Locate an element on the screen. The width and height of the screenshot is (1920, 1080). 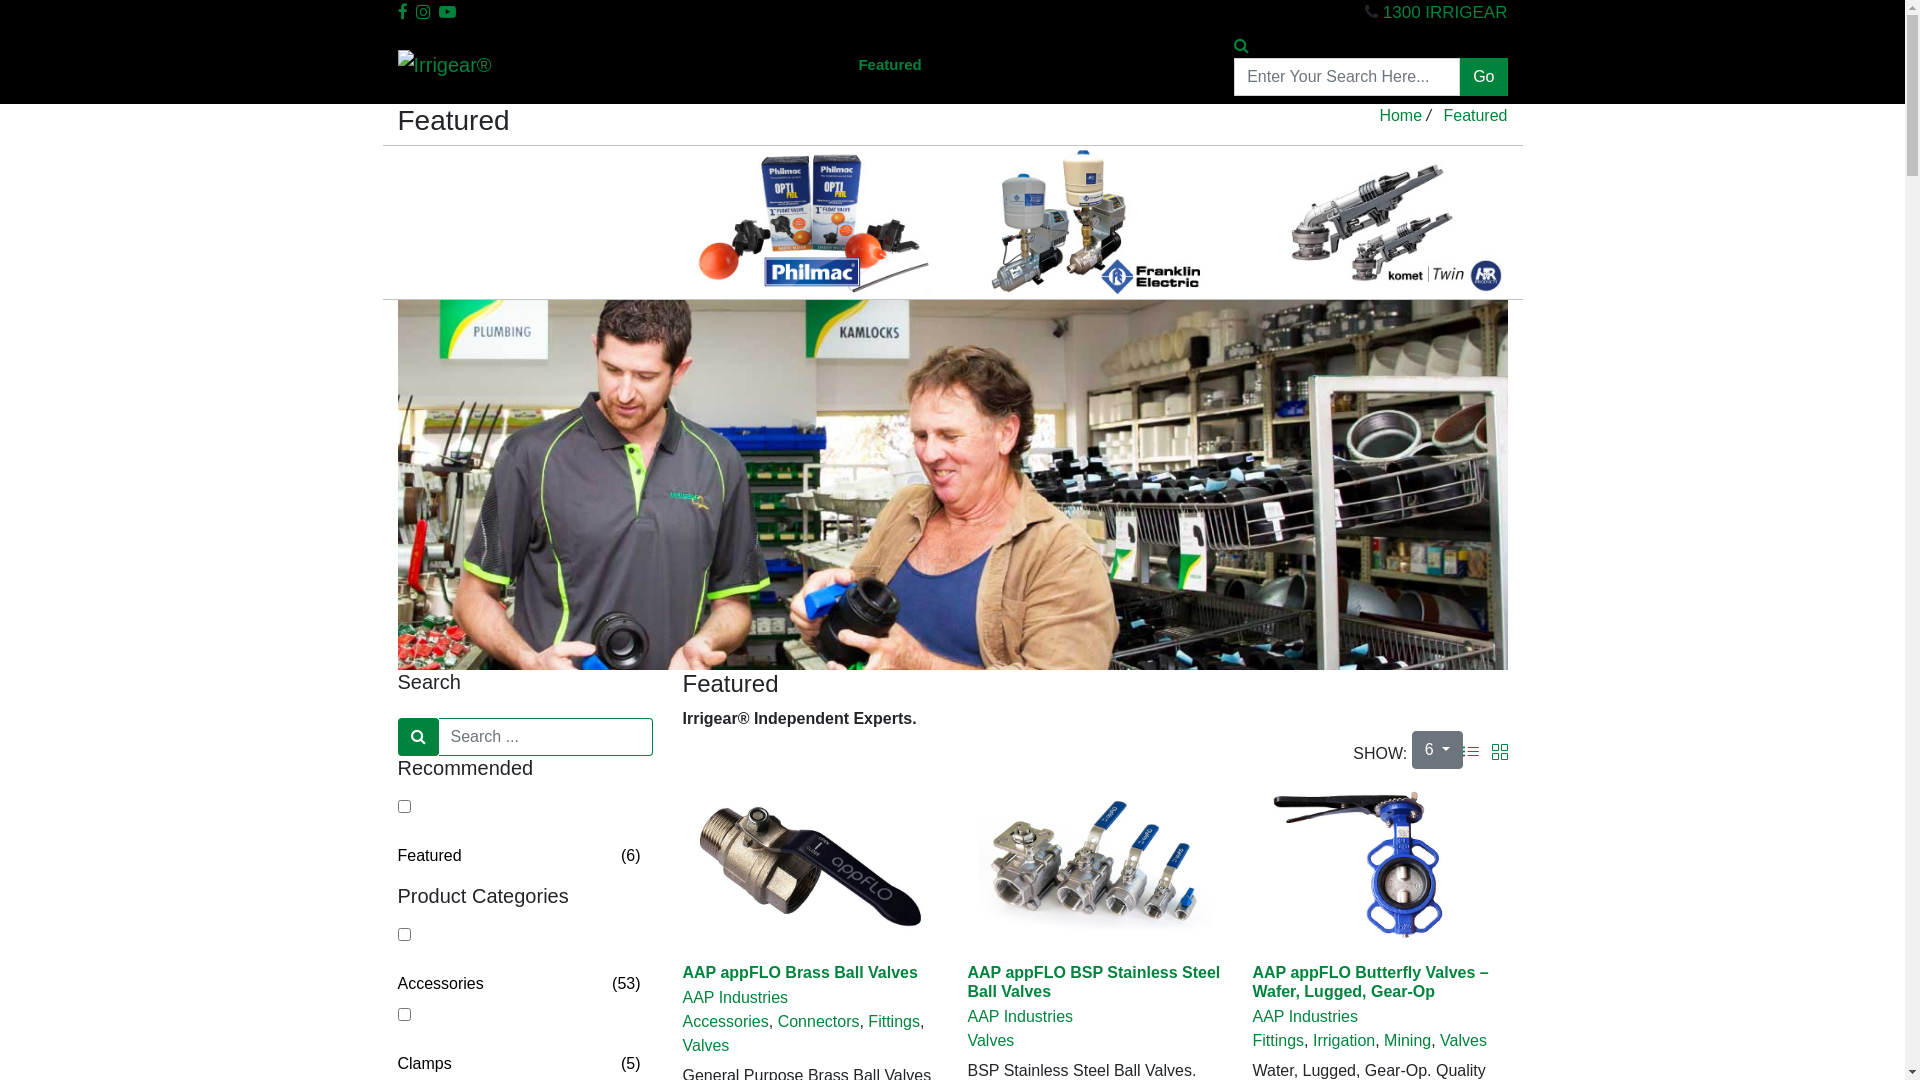
Go is located at coordinates (1484, 77).